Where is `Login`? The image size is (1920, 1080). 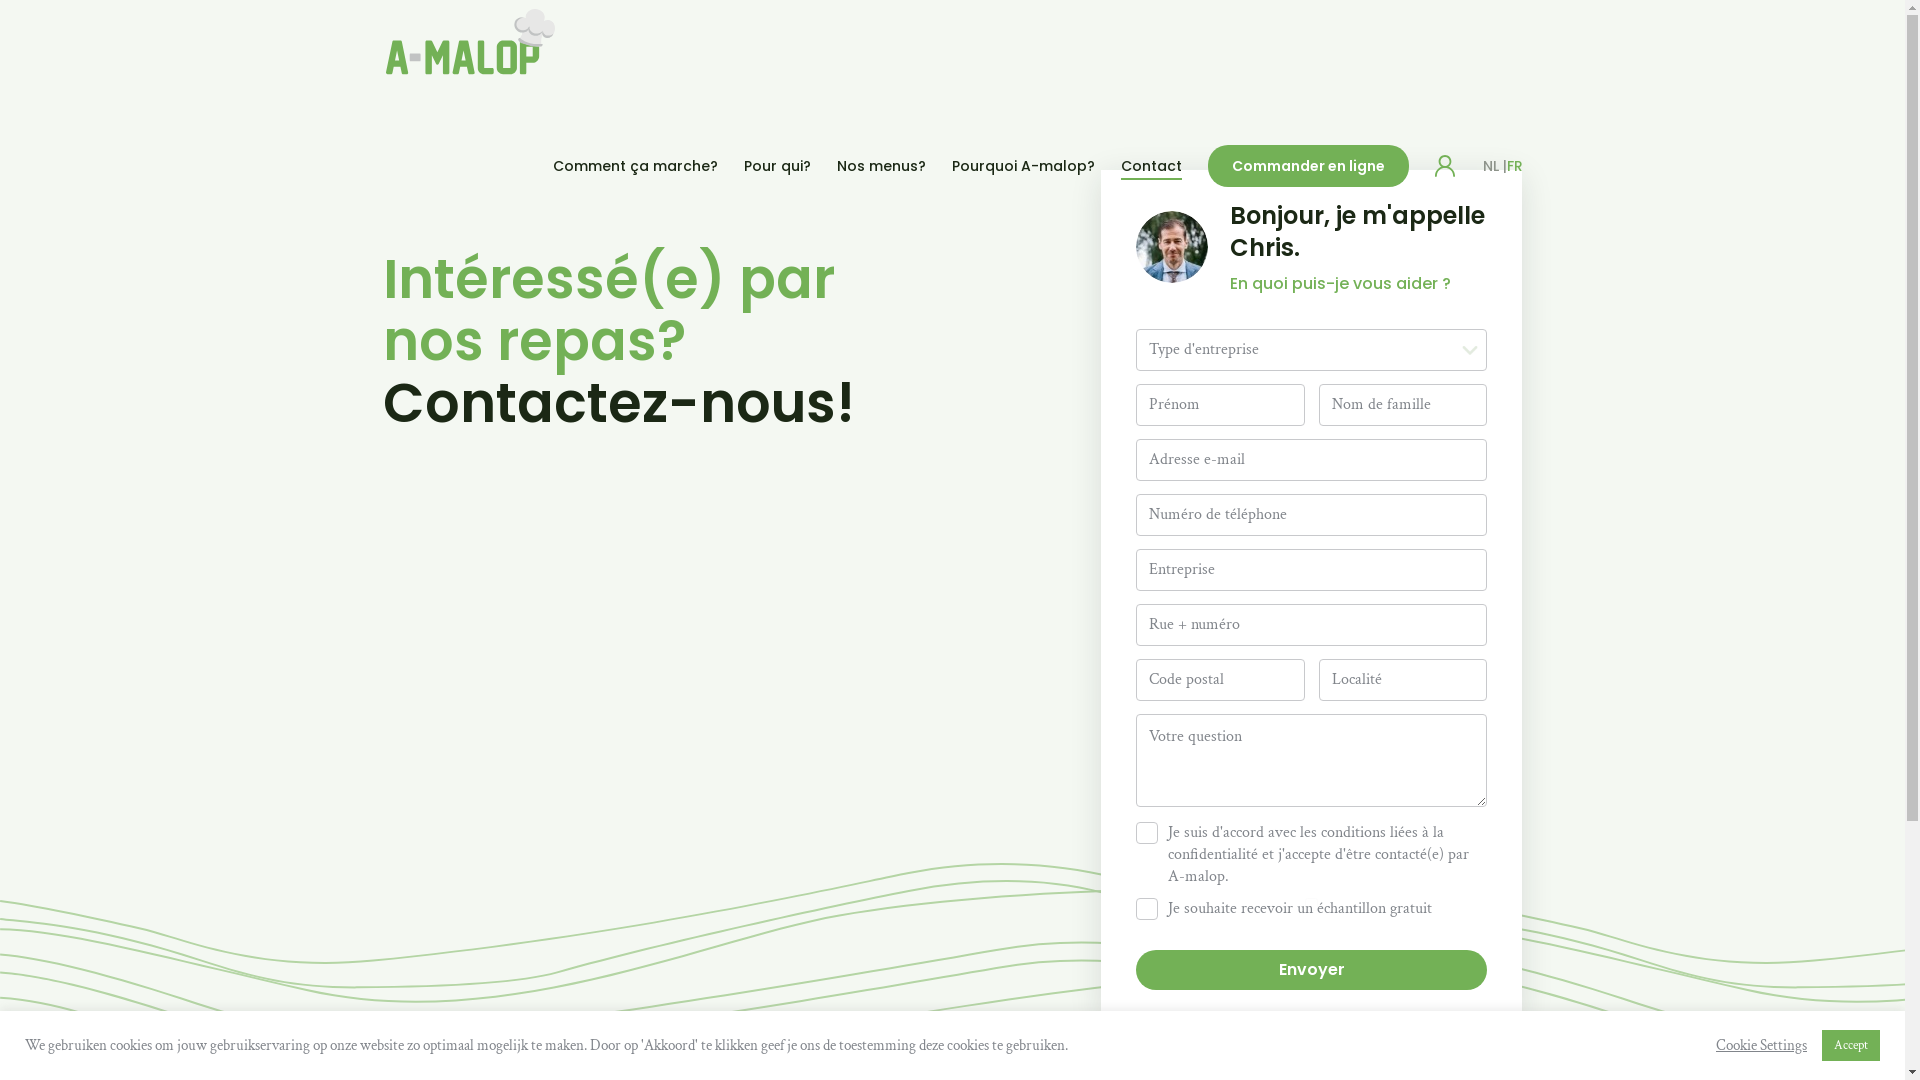 Login is located at coordinates (1444, 166).